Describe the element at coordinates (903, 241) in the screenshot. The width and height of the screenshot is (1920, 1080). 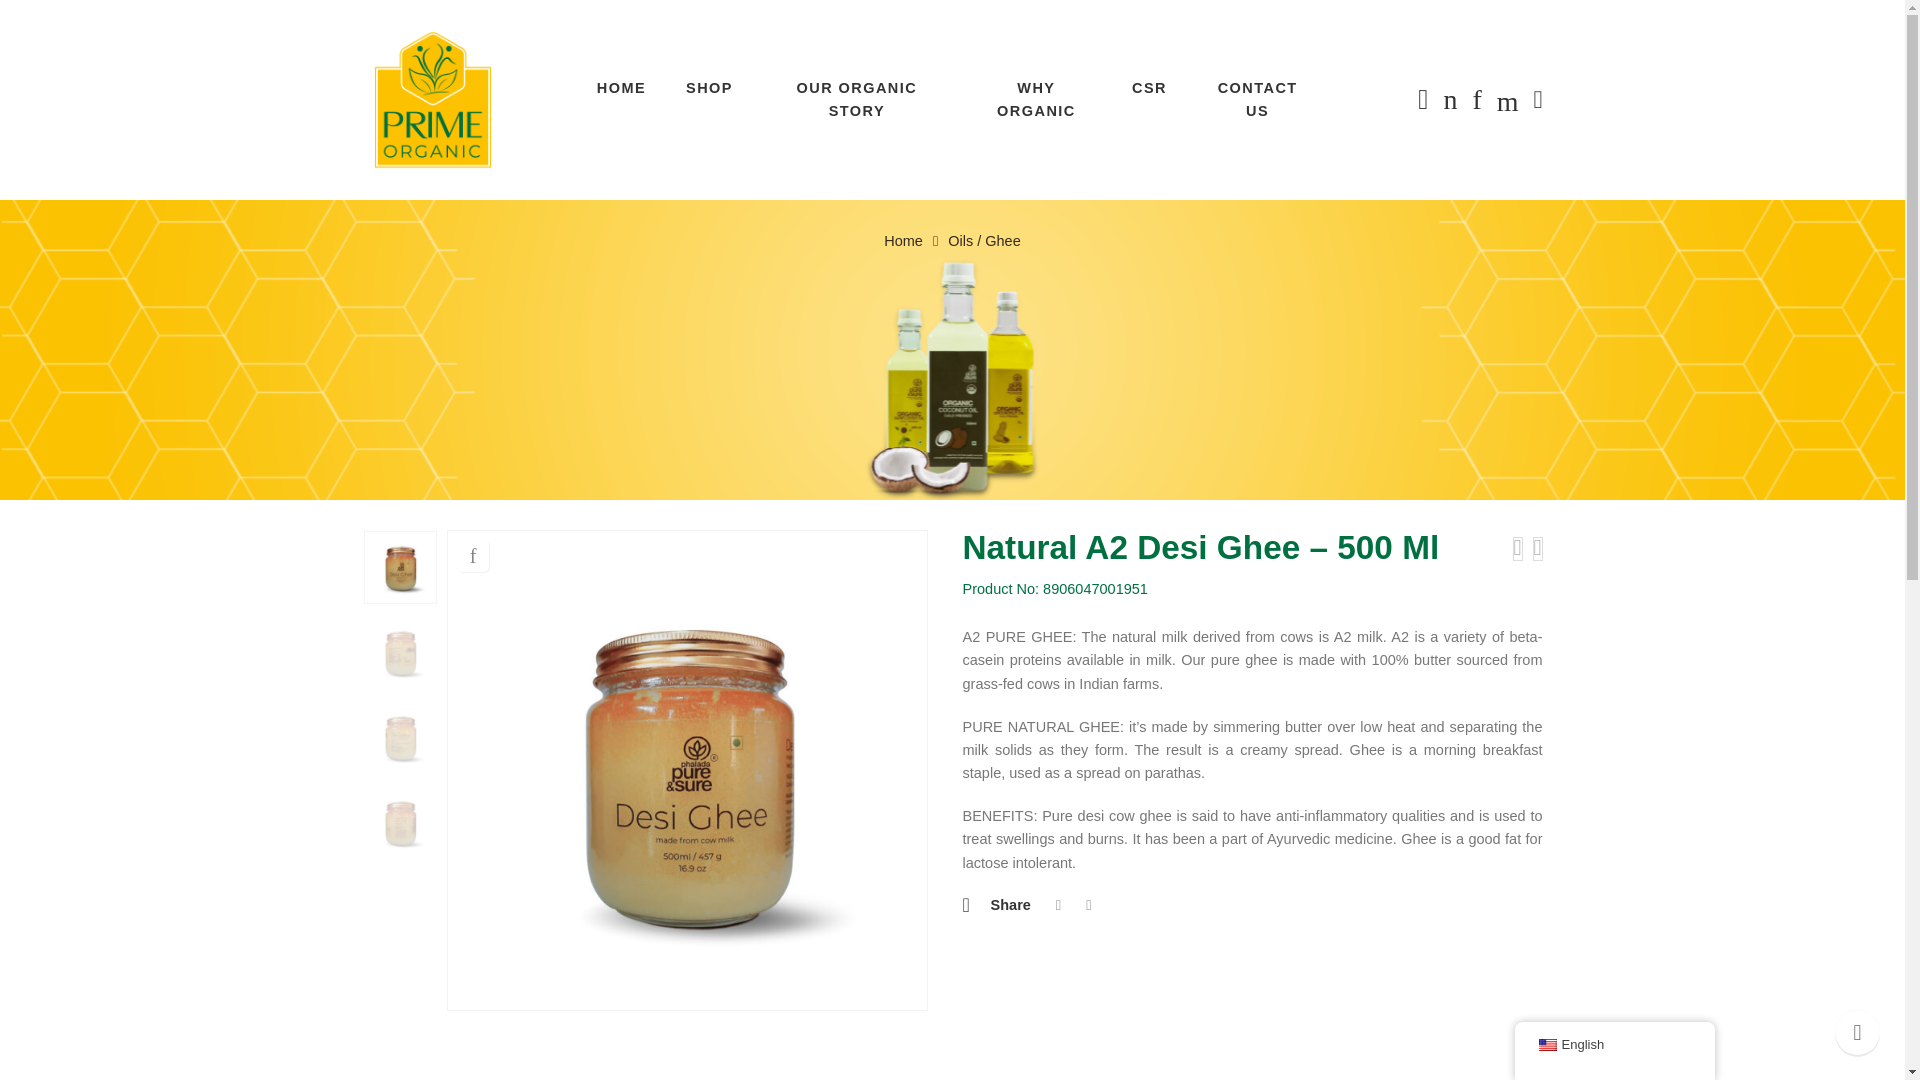
I see `Home` at that location.